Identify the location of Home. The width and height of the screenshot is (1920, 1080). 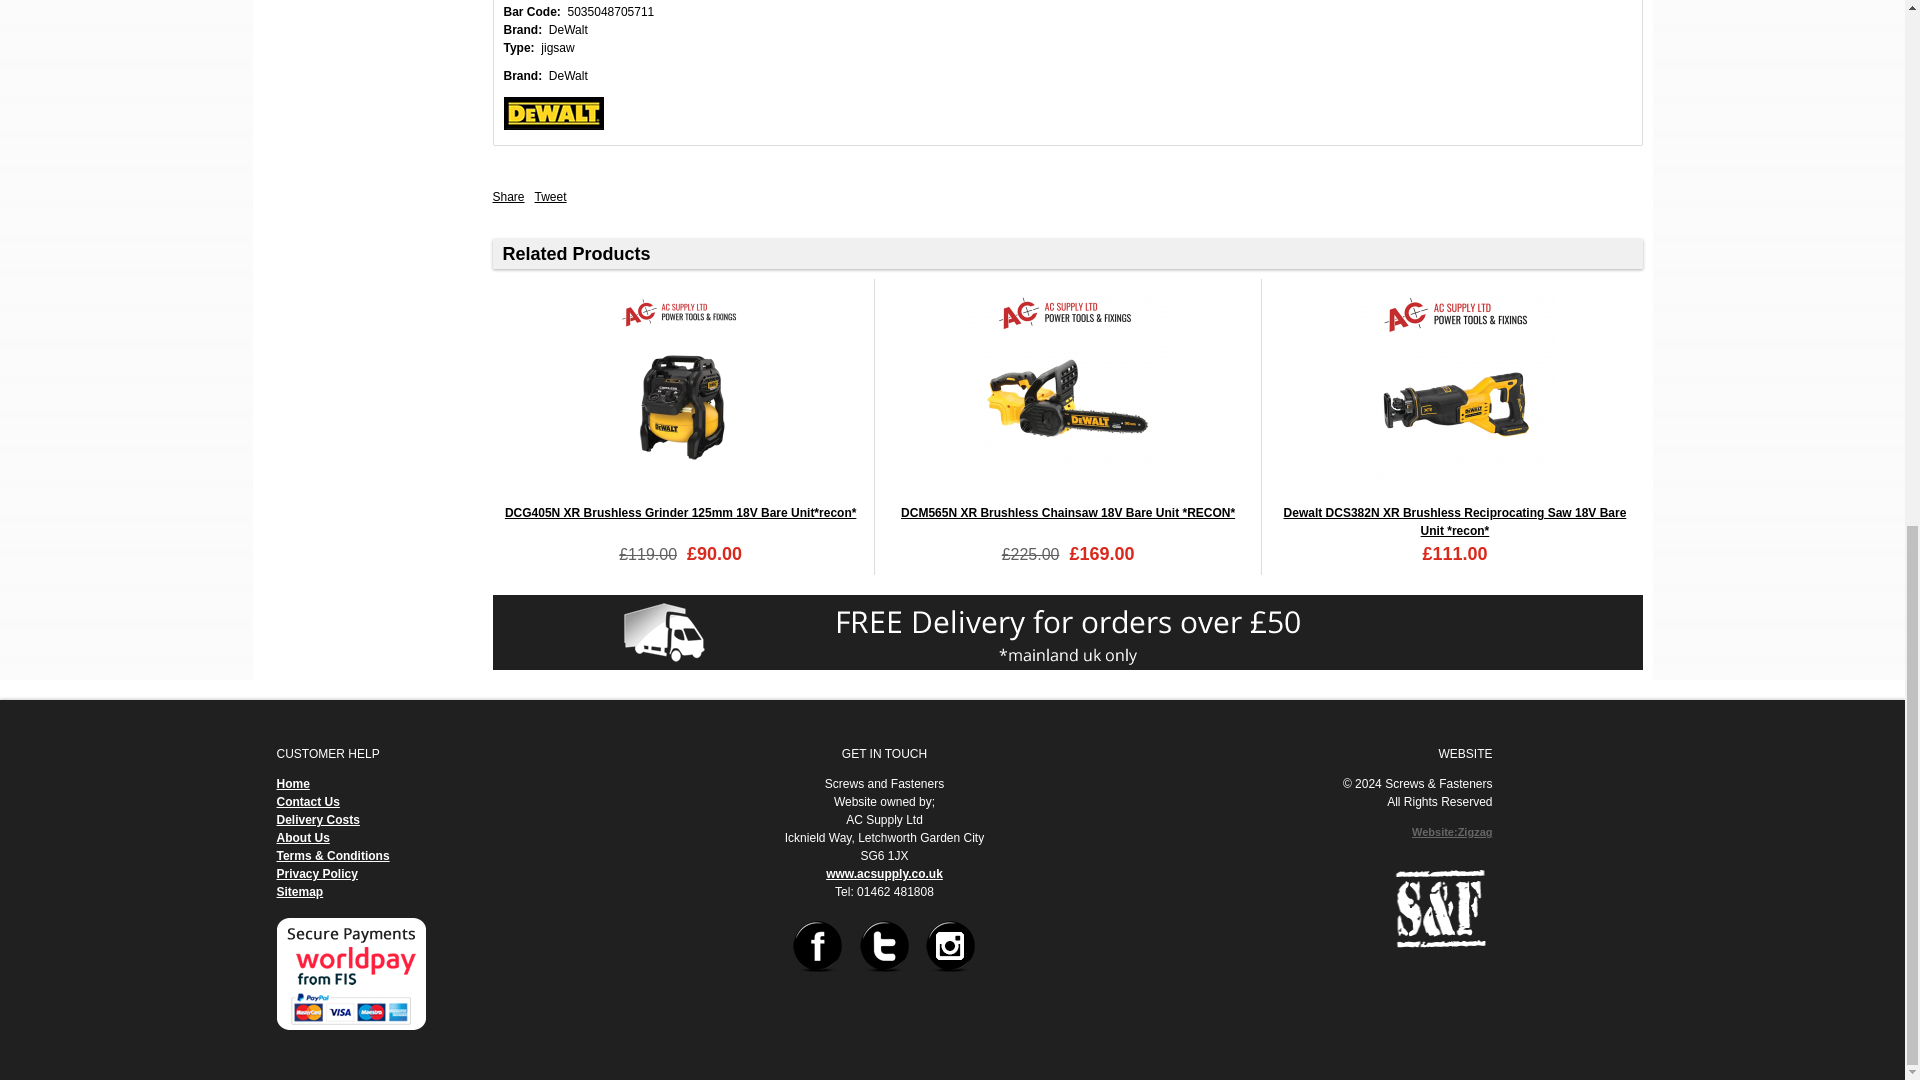
(292, 783).